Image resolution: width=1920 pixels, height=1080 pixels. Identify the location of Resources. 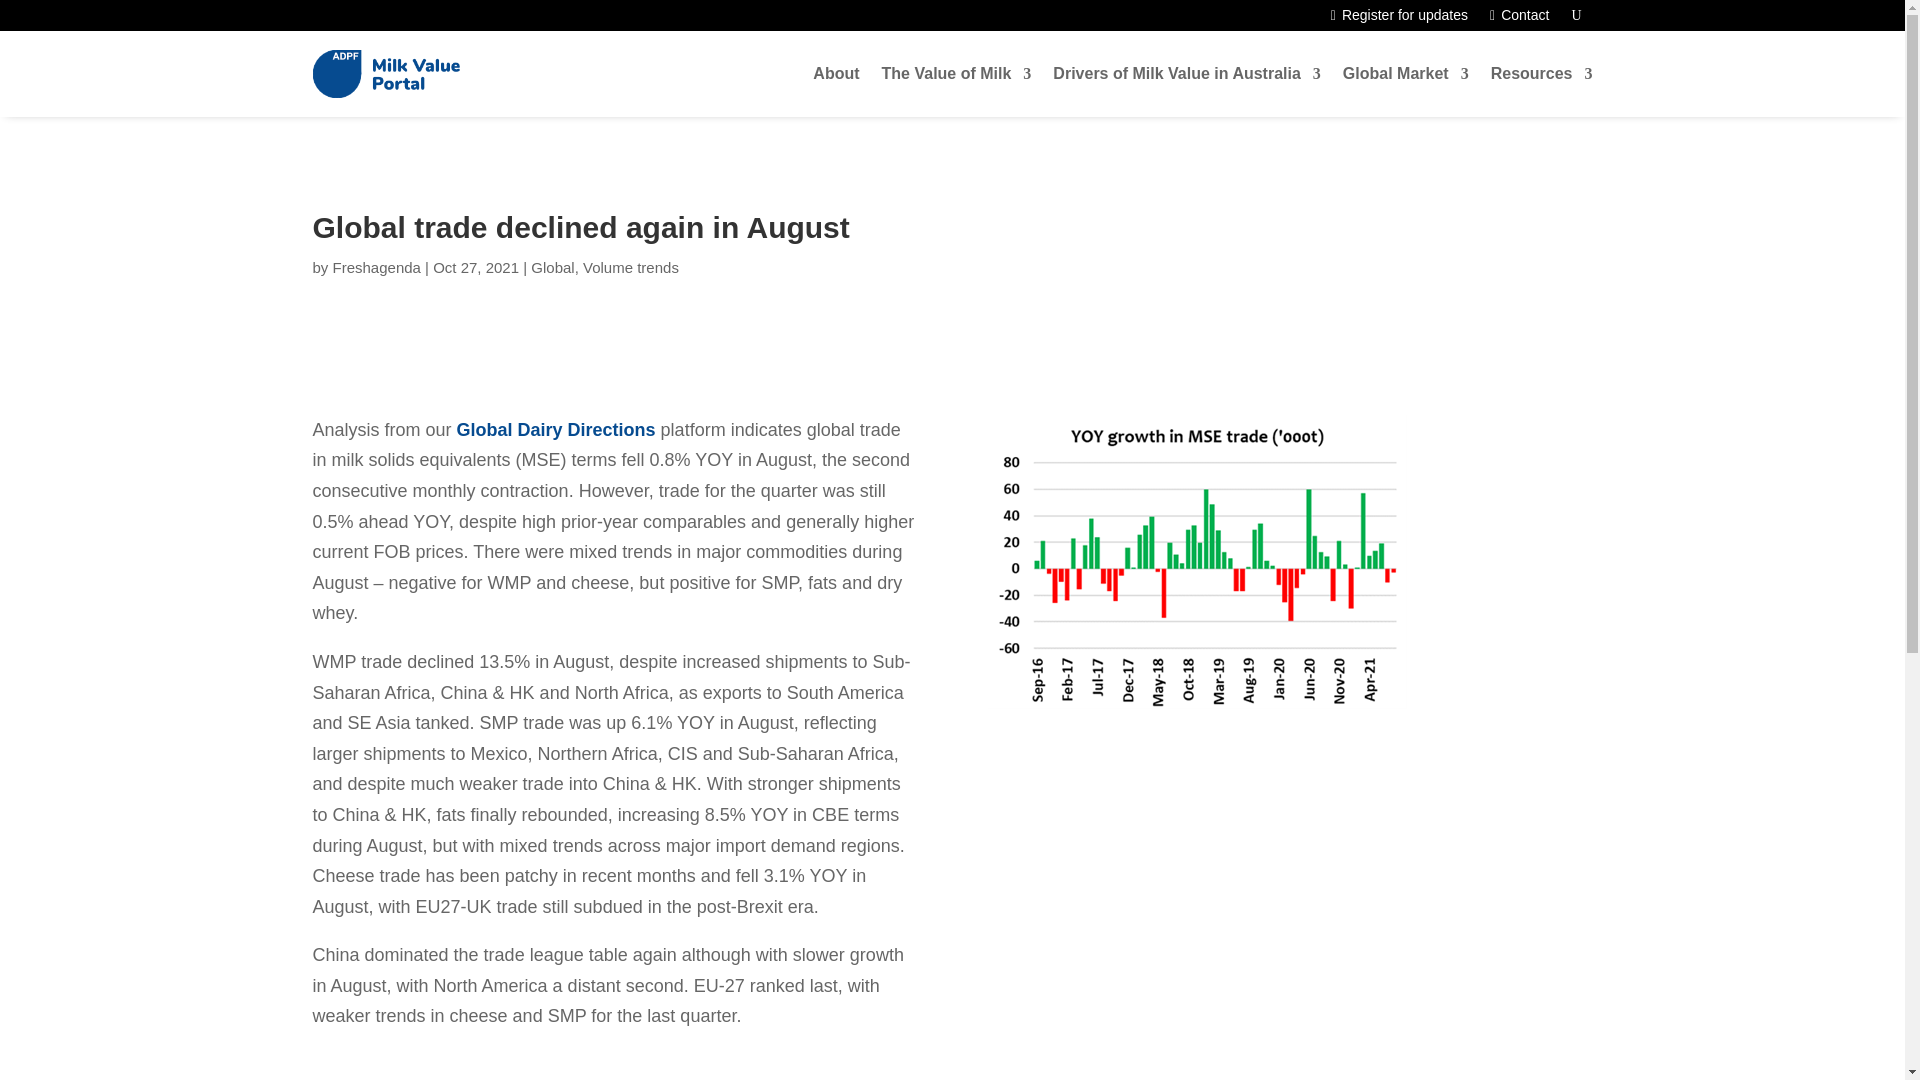
(1542, 74).